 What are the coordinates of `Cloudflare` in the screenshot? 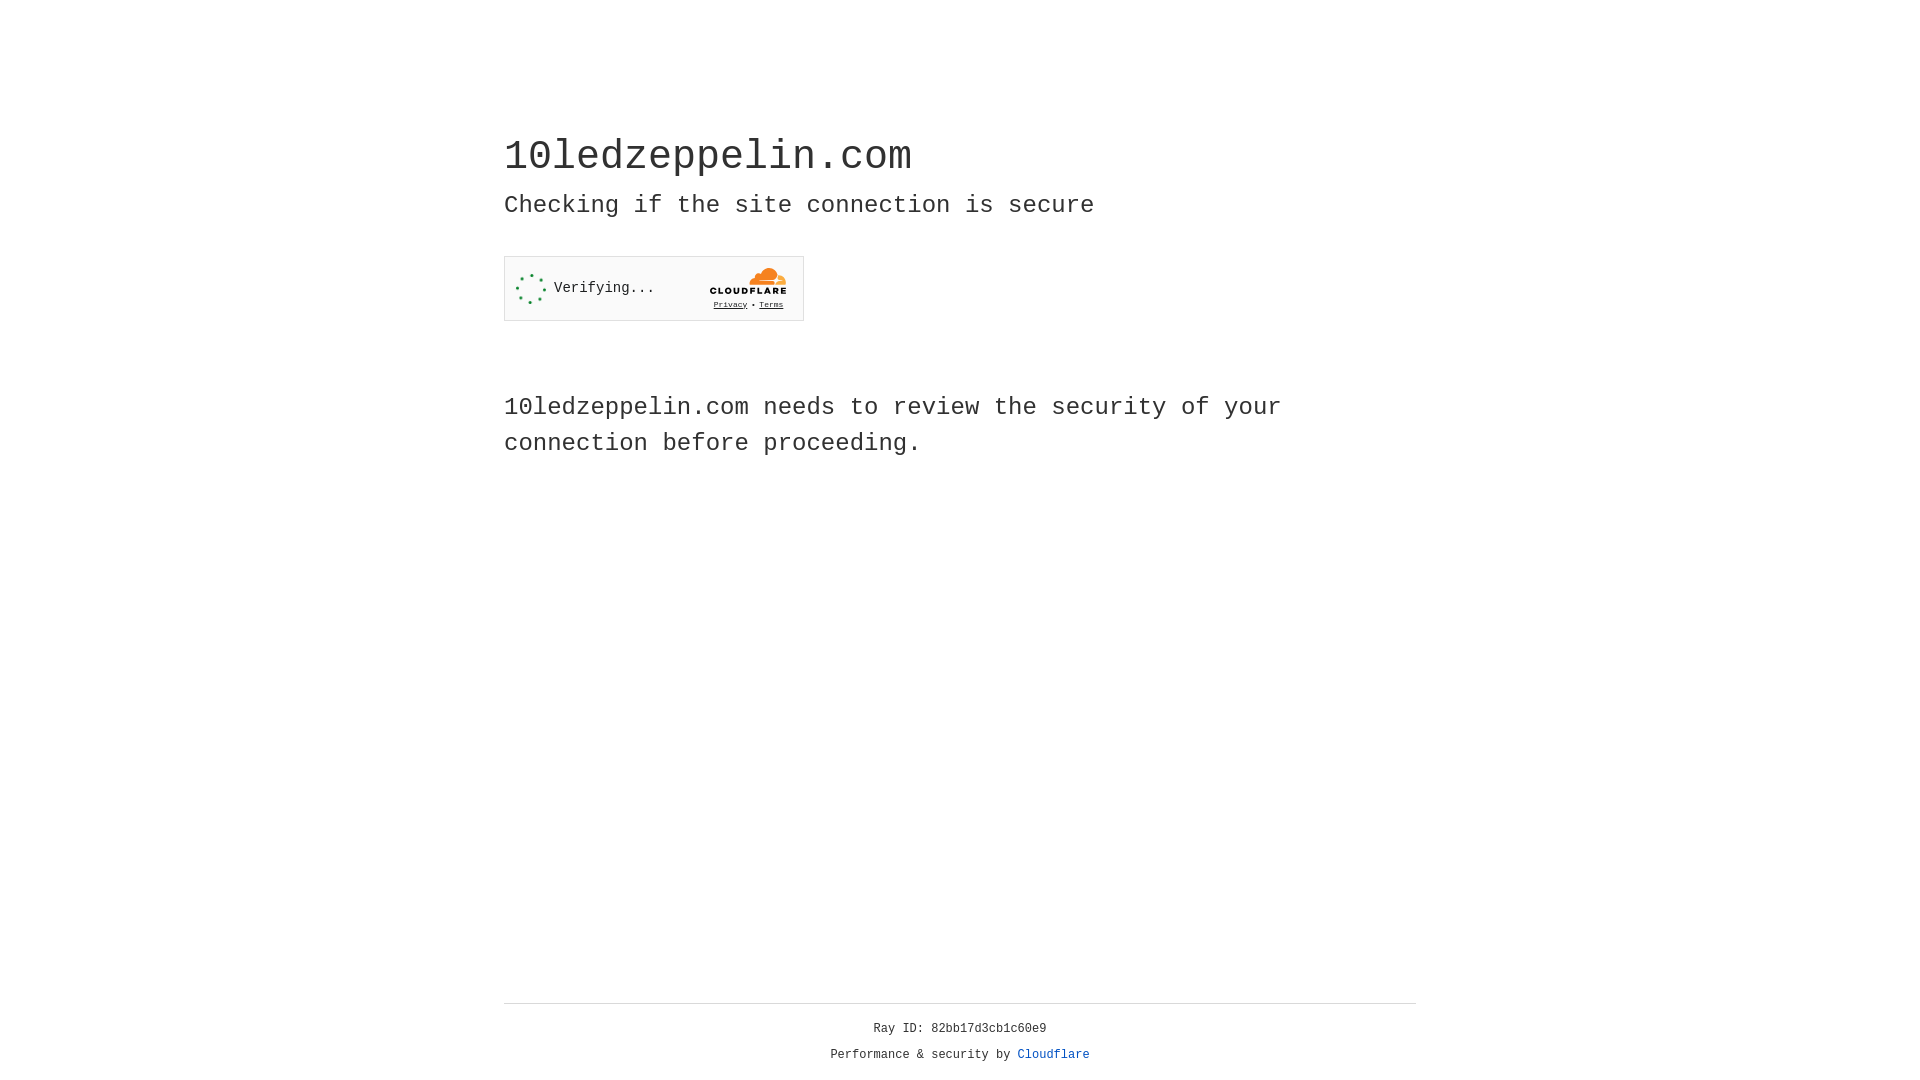 It's located at (1054, 1055).